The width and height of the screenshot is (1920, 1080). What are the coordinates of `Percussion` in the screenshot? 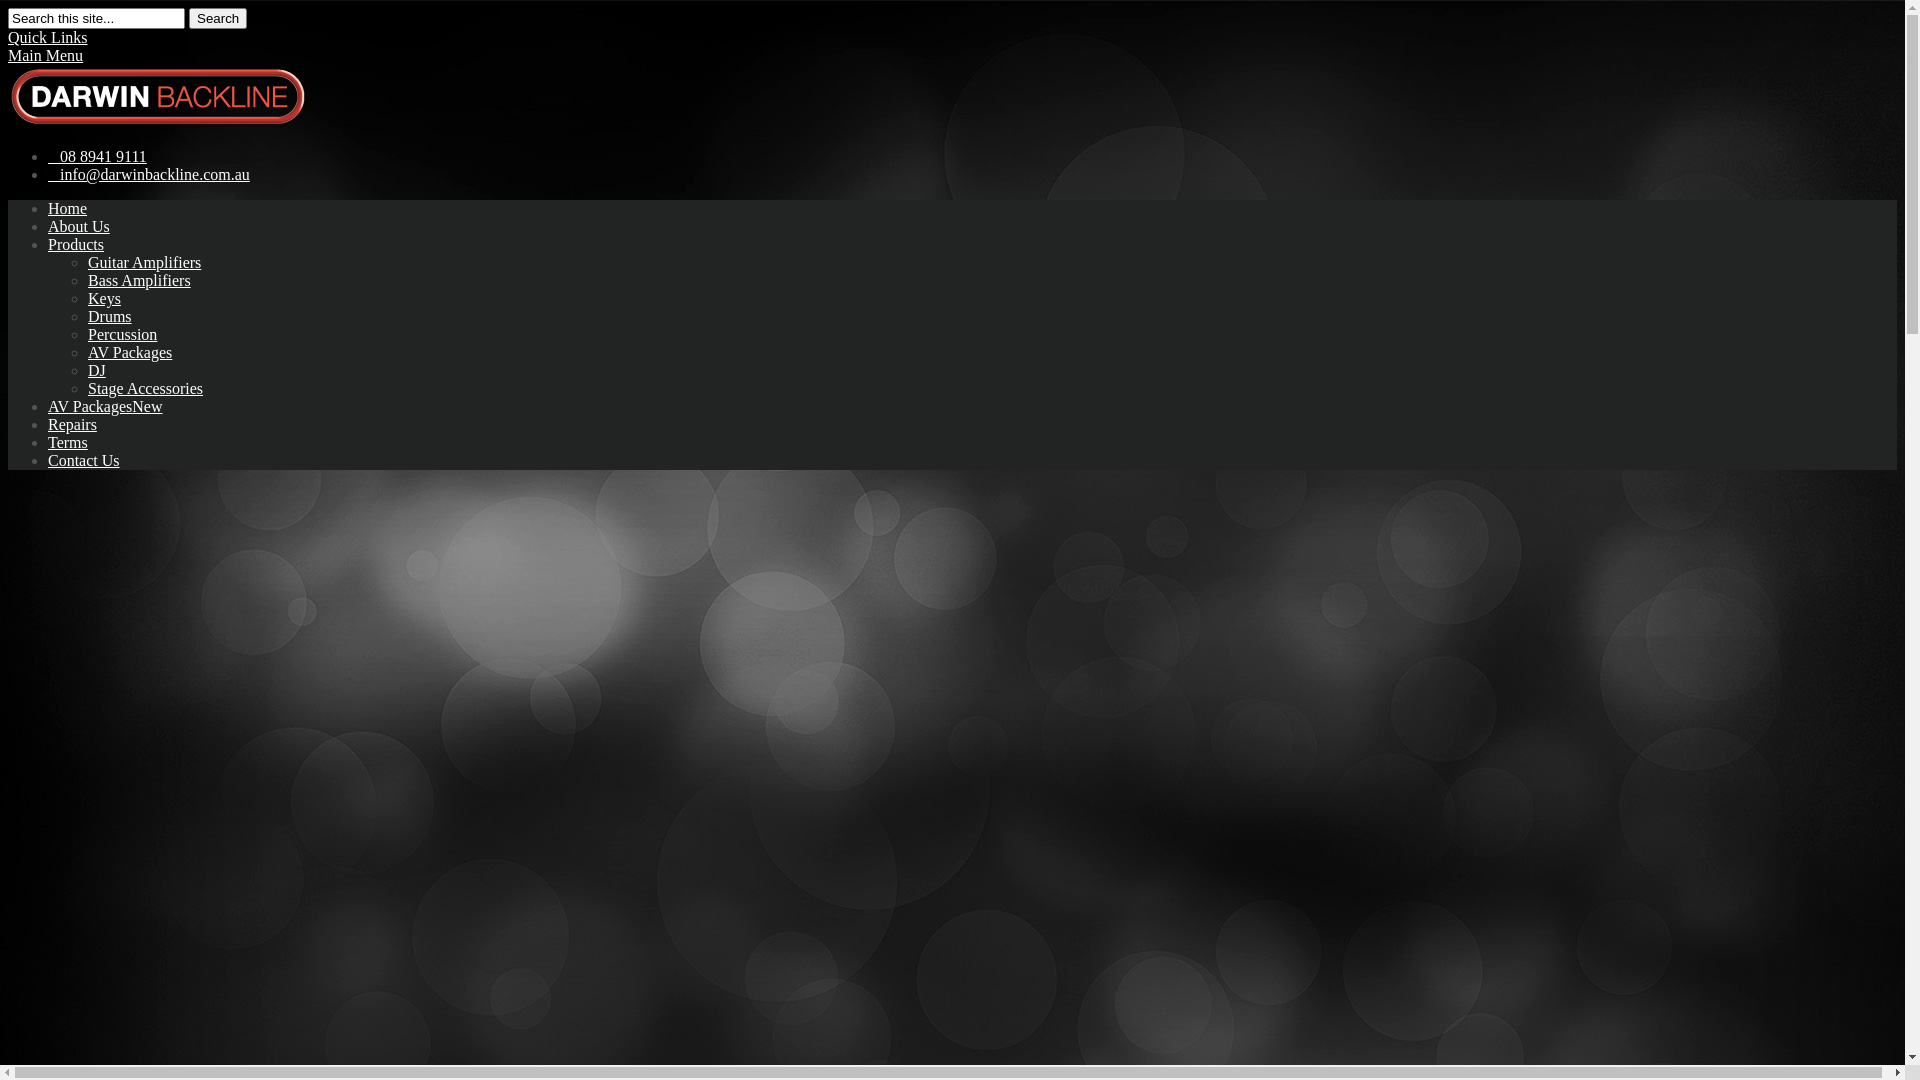 It's located at (122, 334).